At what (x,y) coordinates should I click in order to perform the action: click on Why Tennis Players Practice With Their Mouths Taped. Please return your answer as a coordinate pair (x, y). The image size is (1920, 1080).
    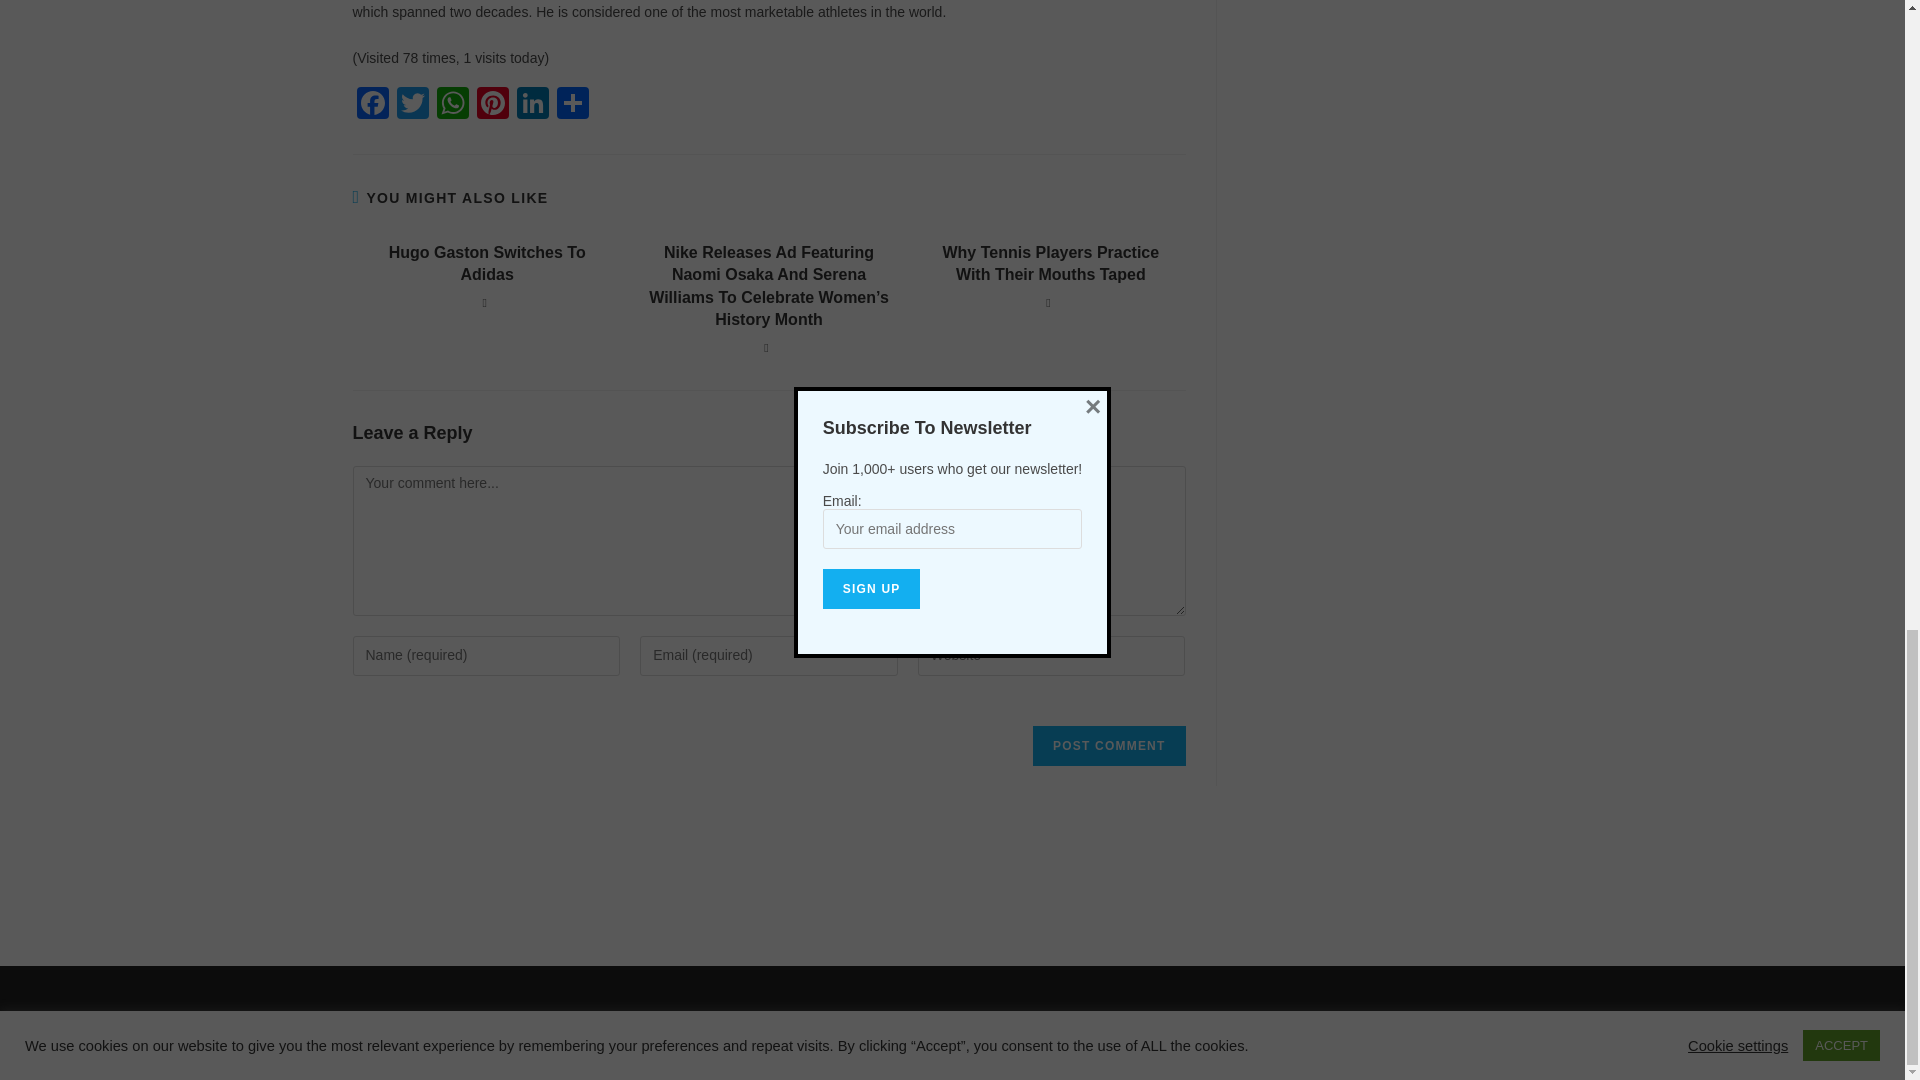
    Looking at the image, I should click on (1050, 264).